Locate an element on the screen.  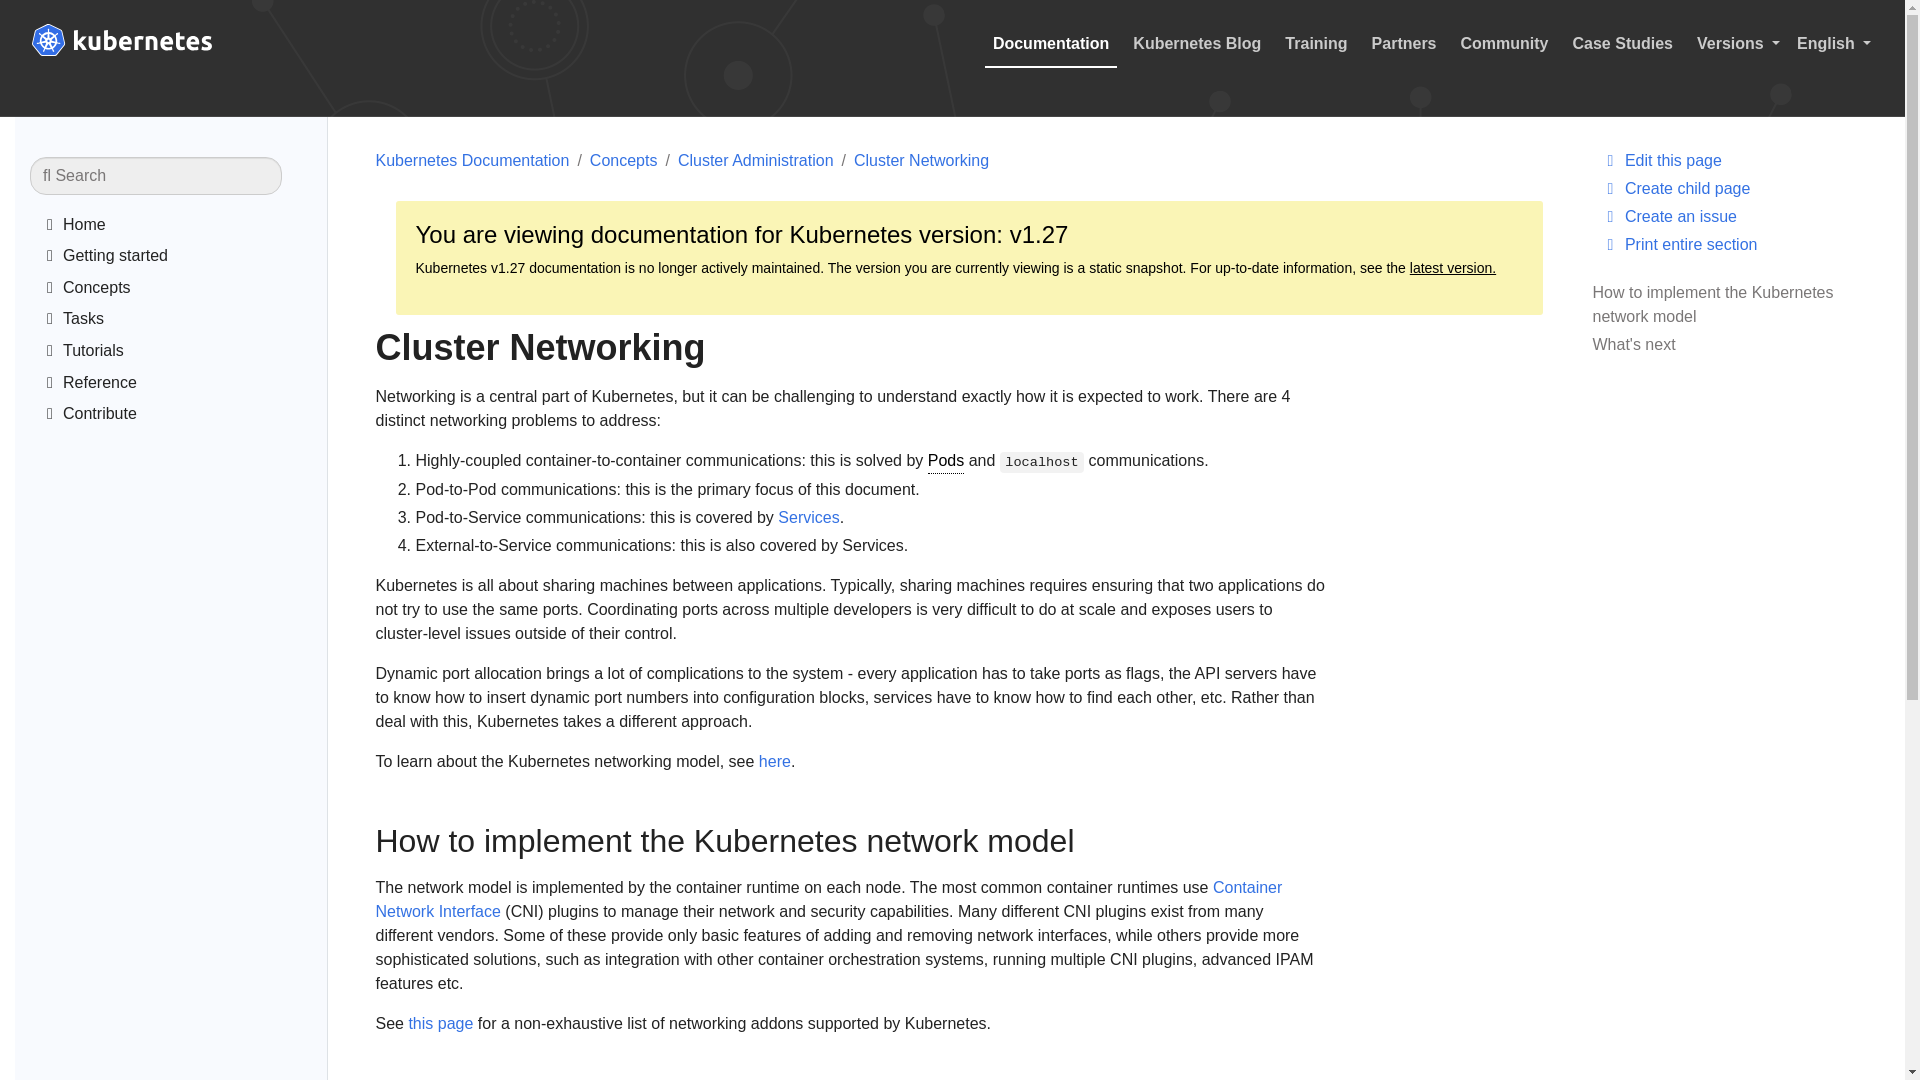
English is located at coordinates (1839, 43).